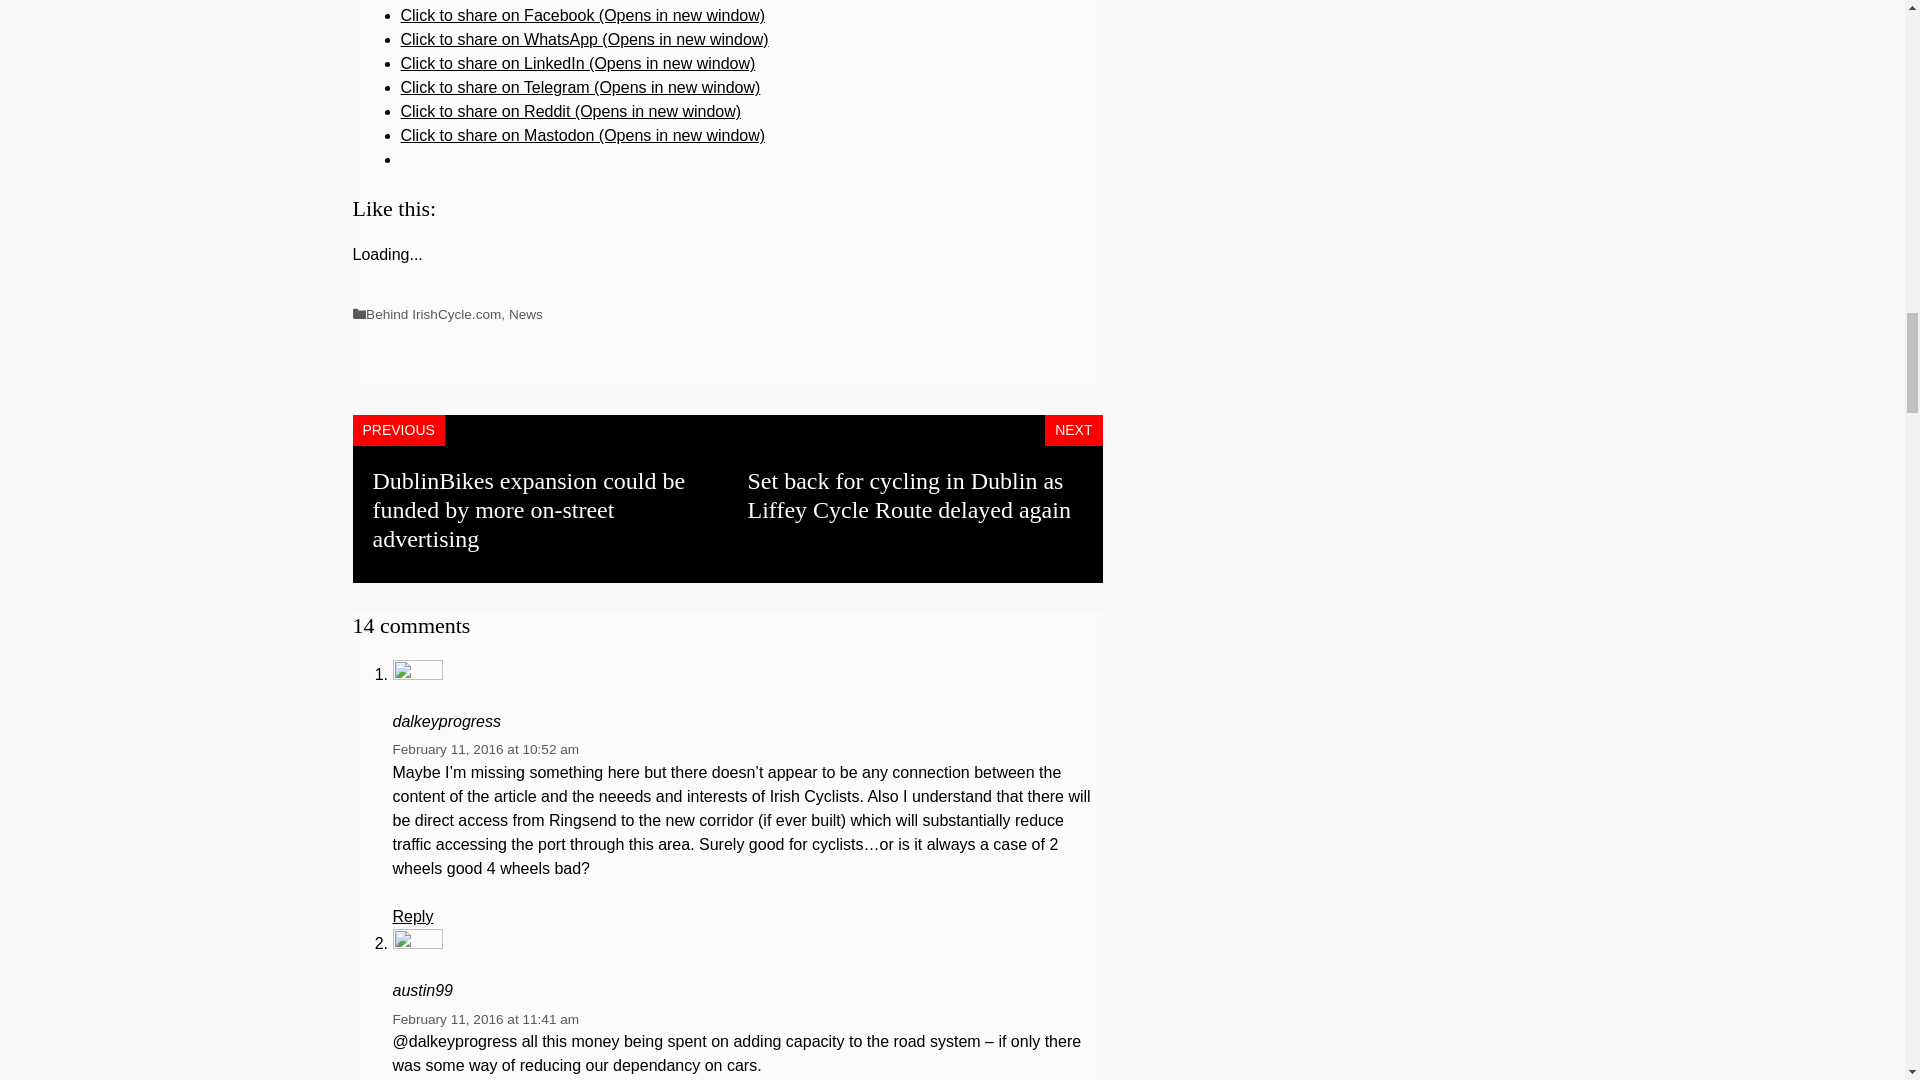  What do you see at coordinates (582, 135) in the screenshot?
I see `Click to share on Mastodon` at bounding box center [582, 135].